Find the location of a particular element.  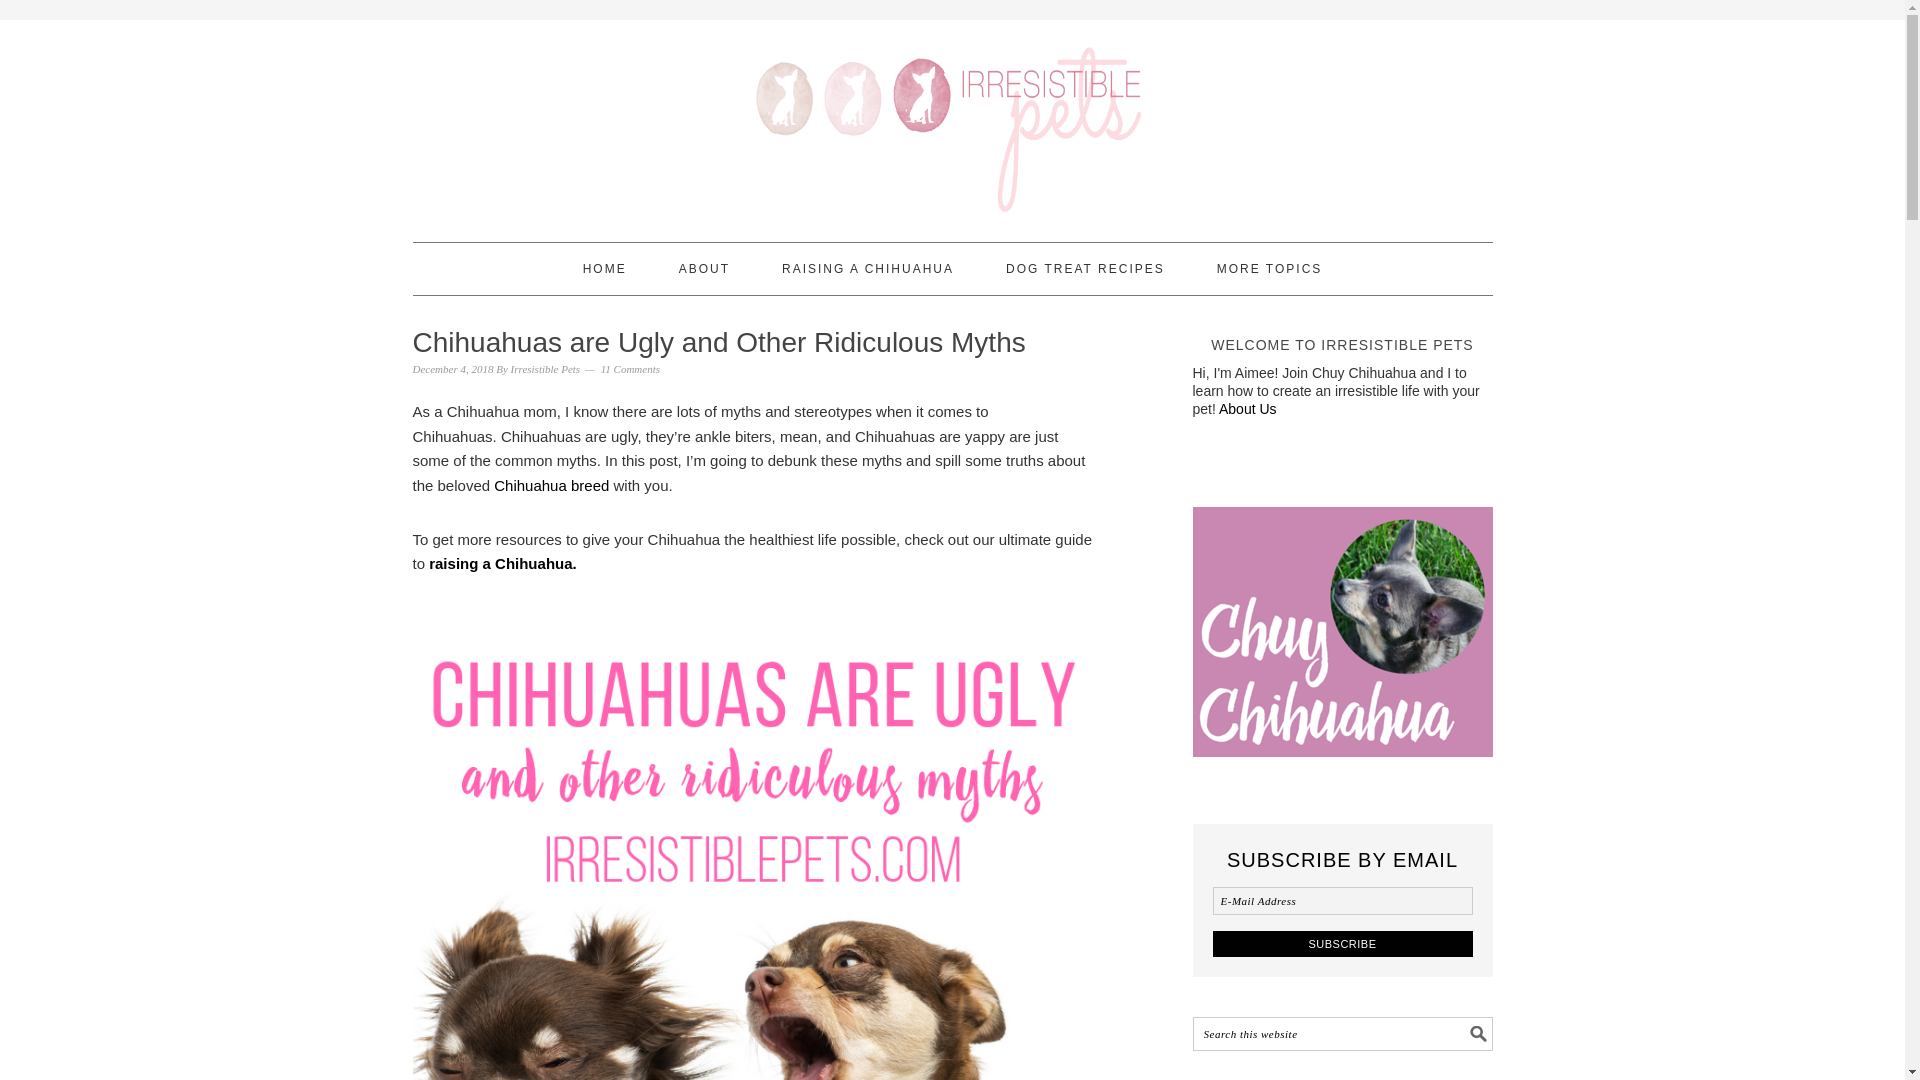

Subscribe is located at coordinates (1342, 942).